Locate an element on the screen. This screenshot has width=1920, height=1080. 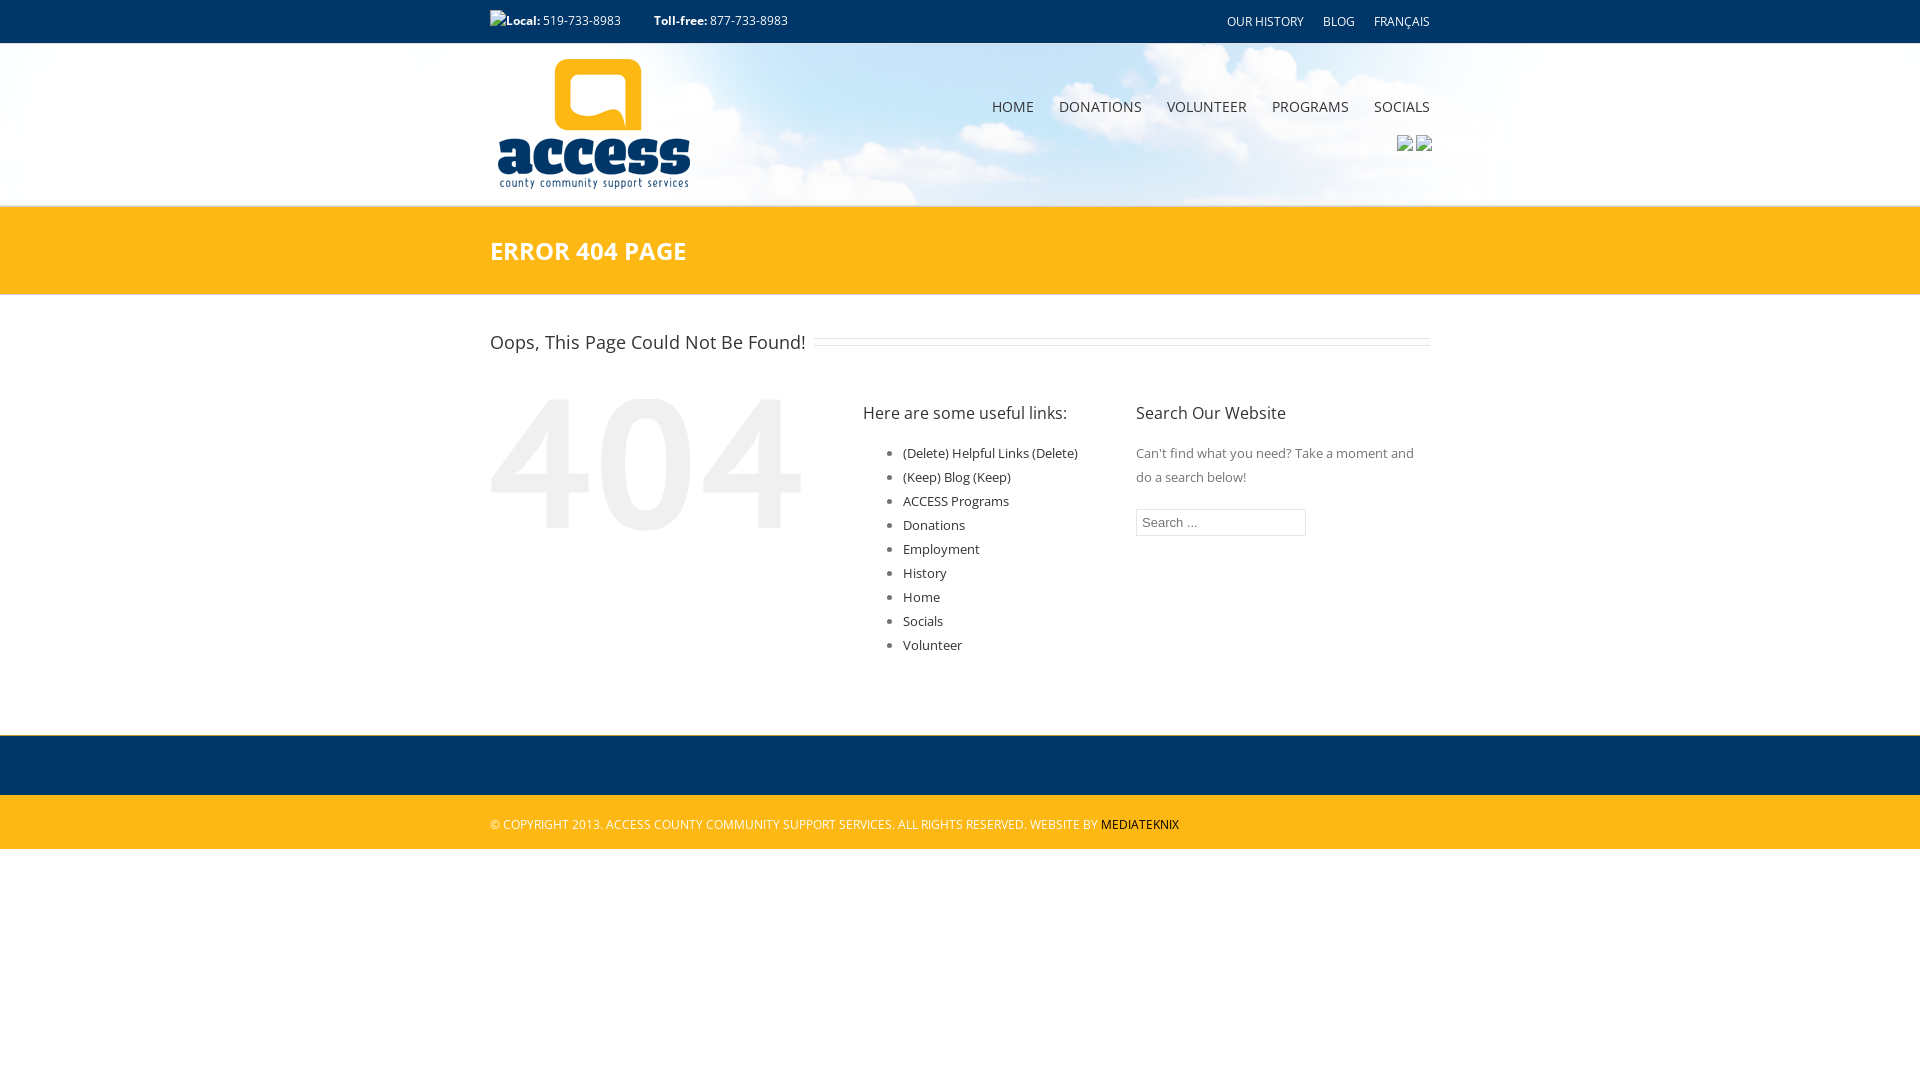
PROGRAMS is located at coordinates (1310, 106).